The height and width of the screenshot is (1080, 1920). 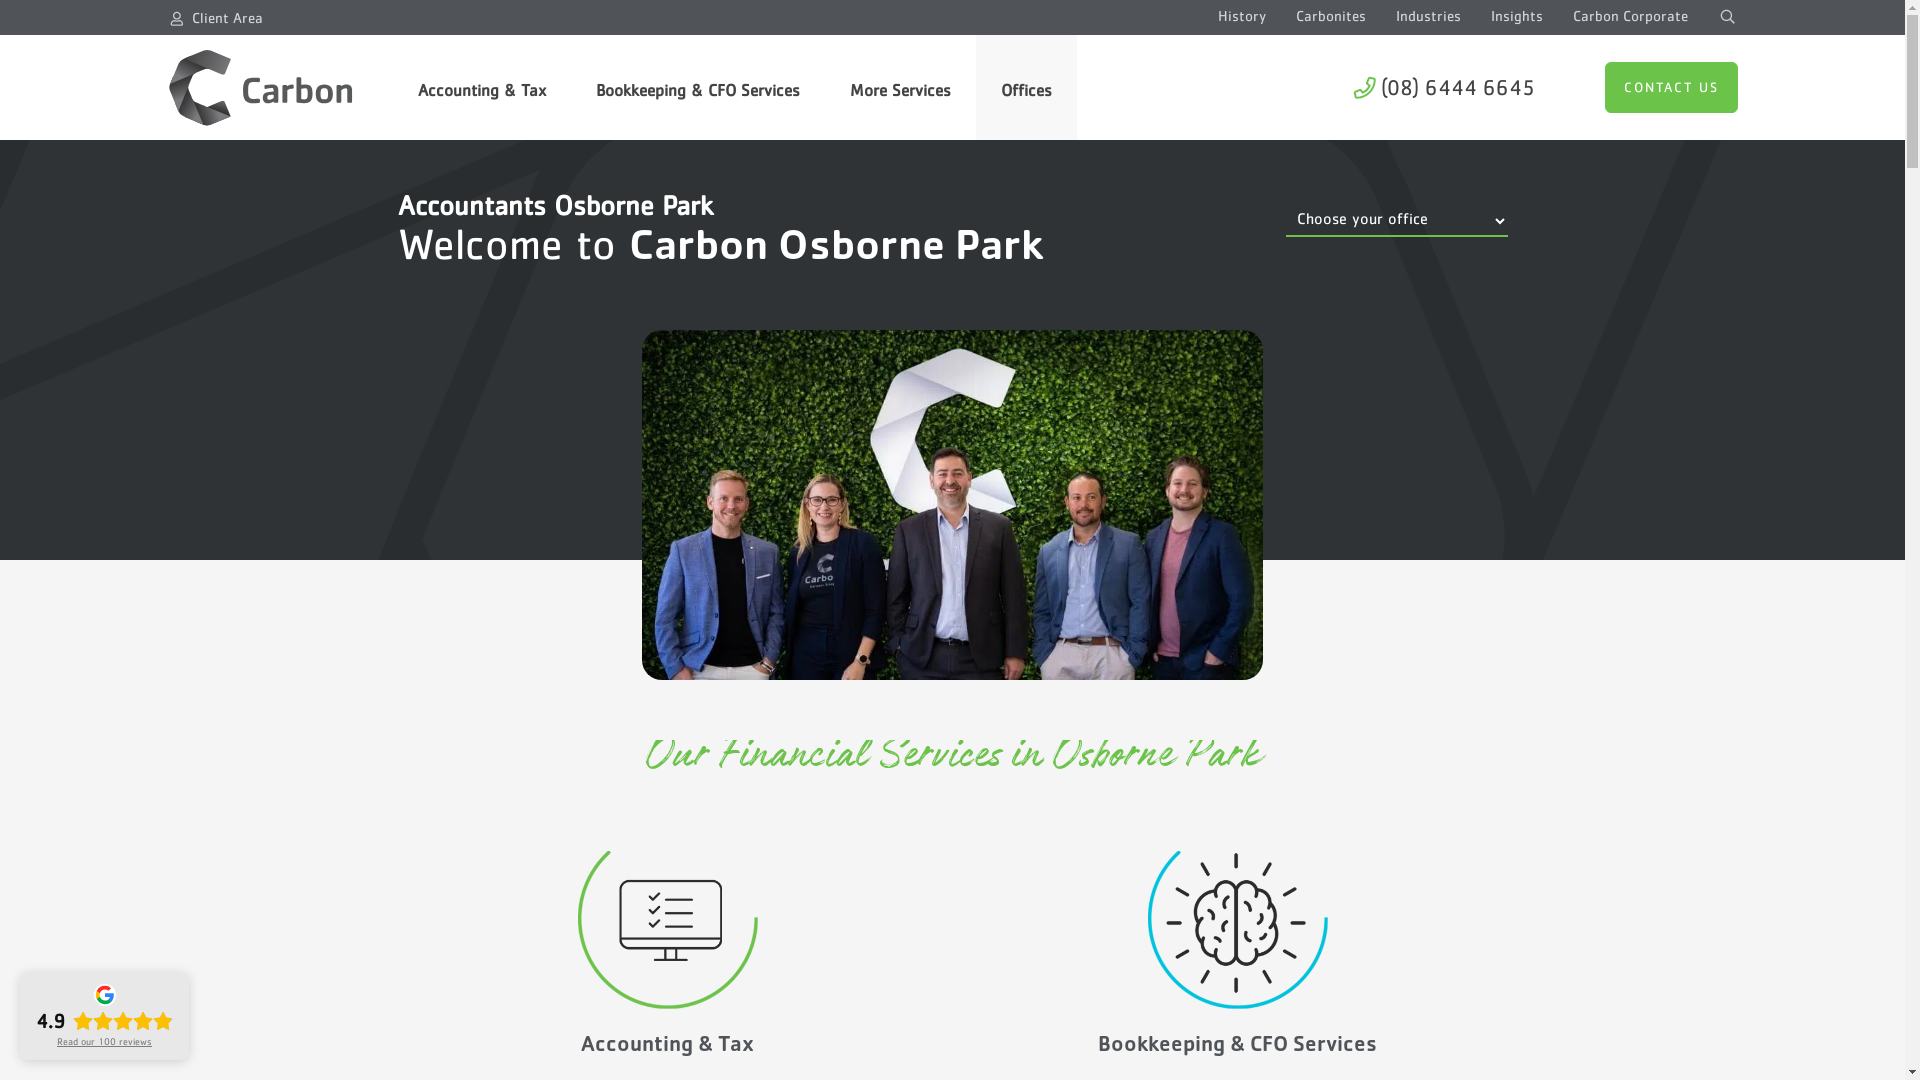 What do you see at coordinates (952, 502) in the screenshot?
I see `accountants and bookkeepers in Perth` at bounding box center [952, 502].